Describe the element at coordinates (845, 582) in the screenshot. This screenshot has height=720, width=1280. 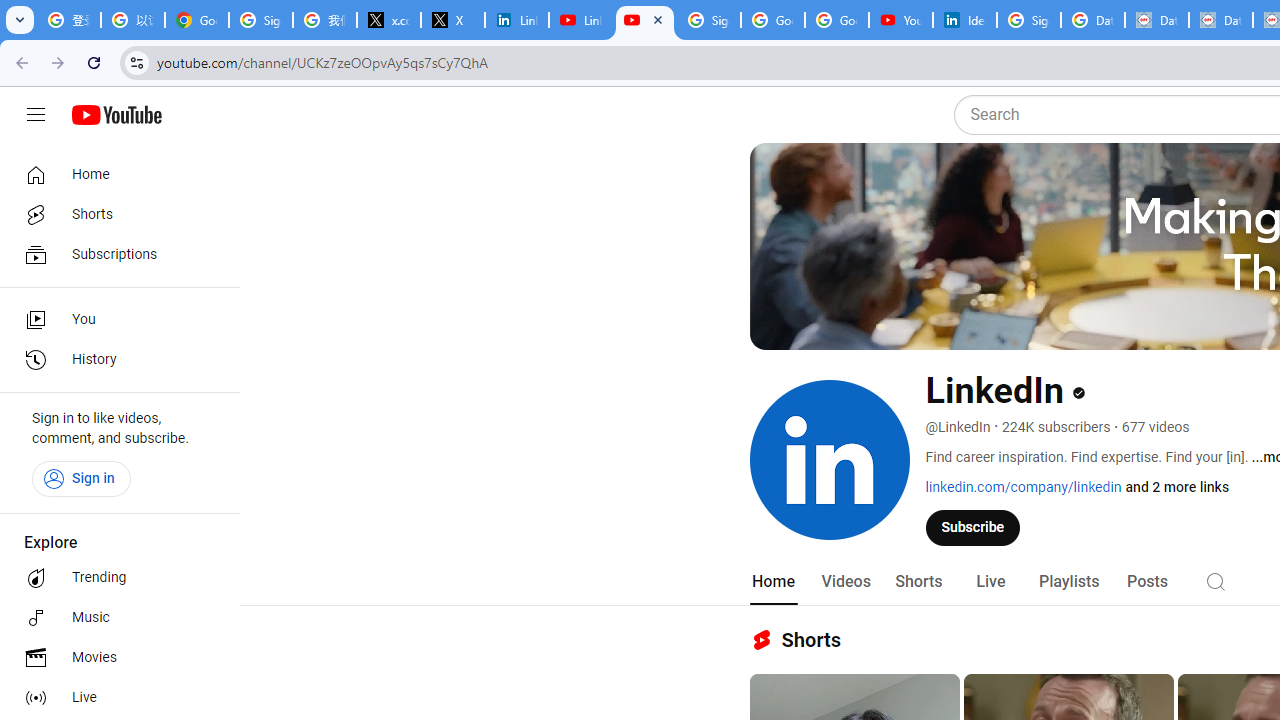
I see `Videos` at that location.